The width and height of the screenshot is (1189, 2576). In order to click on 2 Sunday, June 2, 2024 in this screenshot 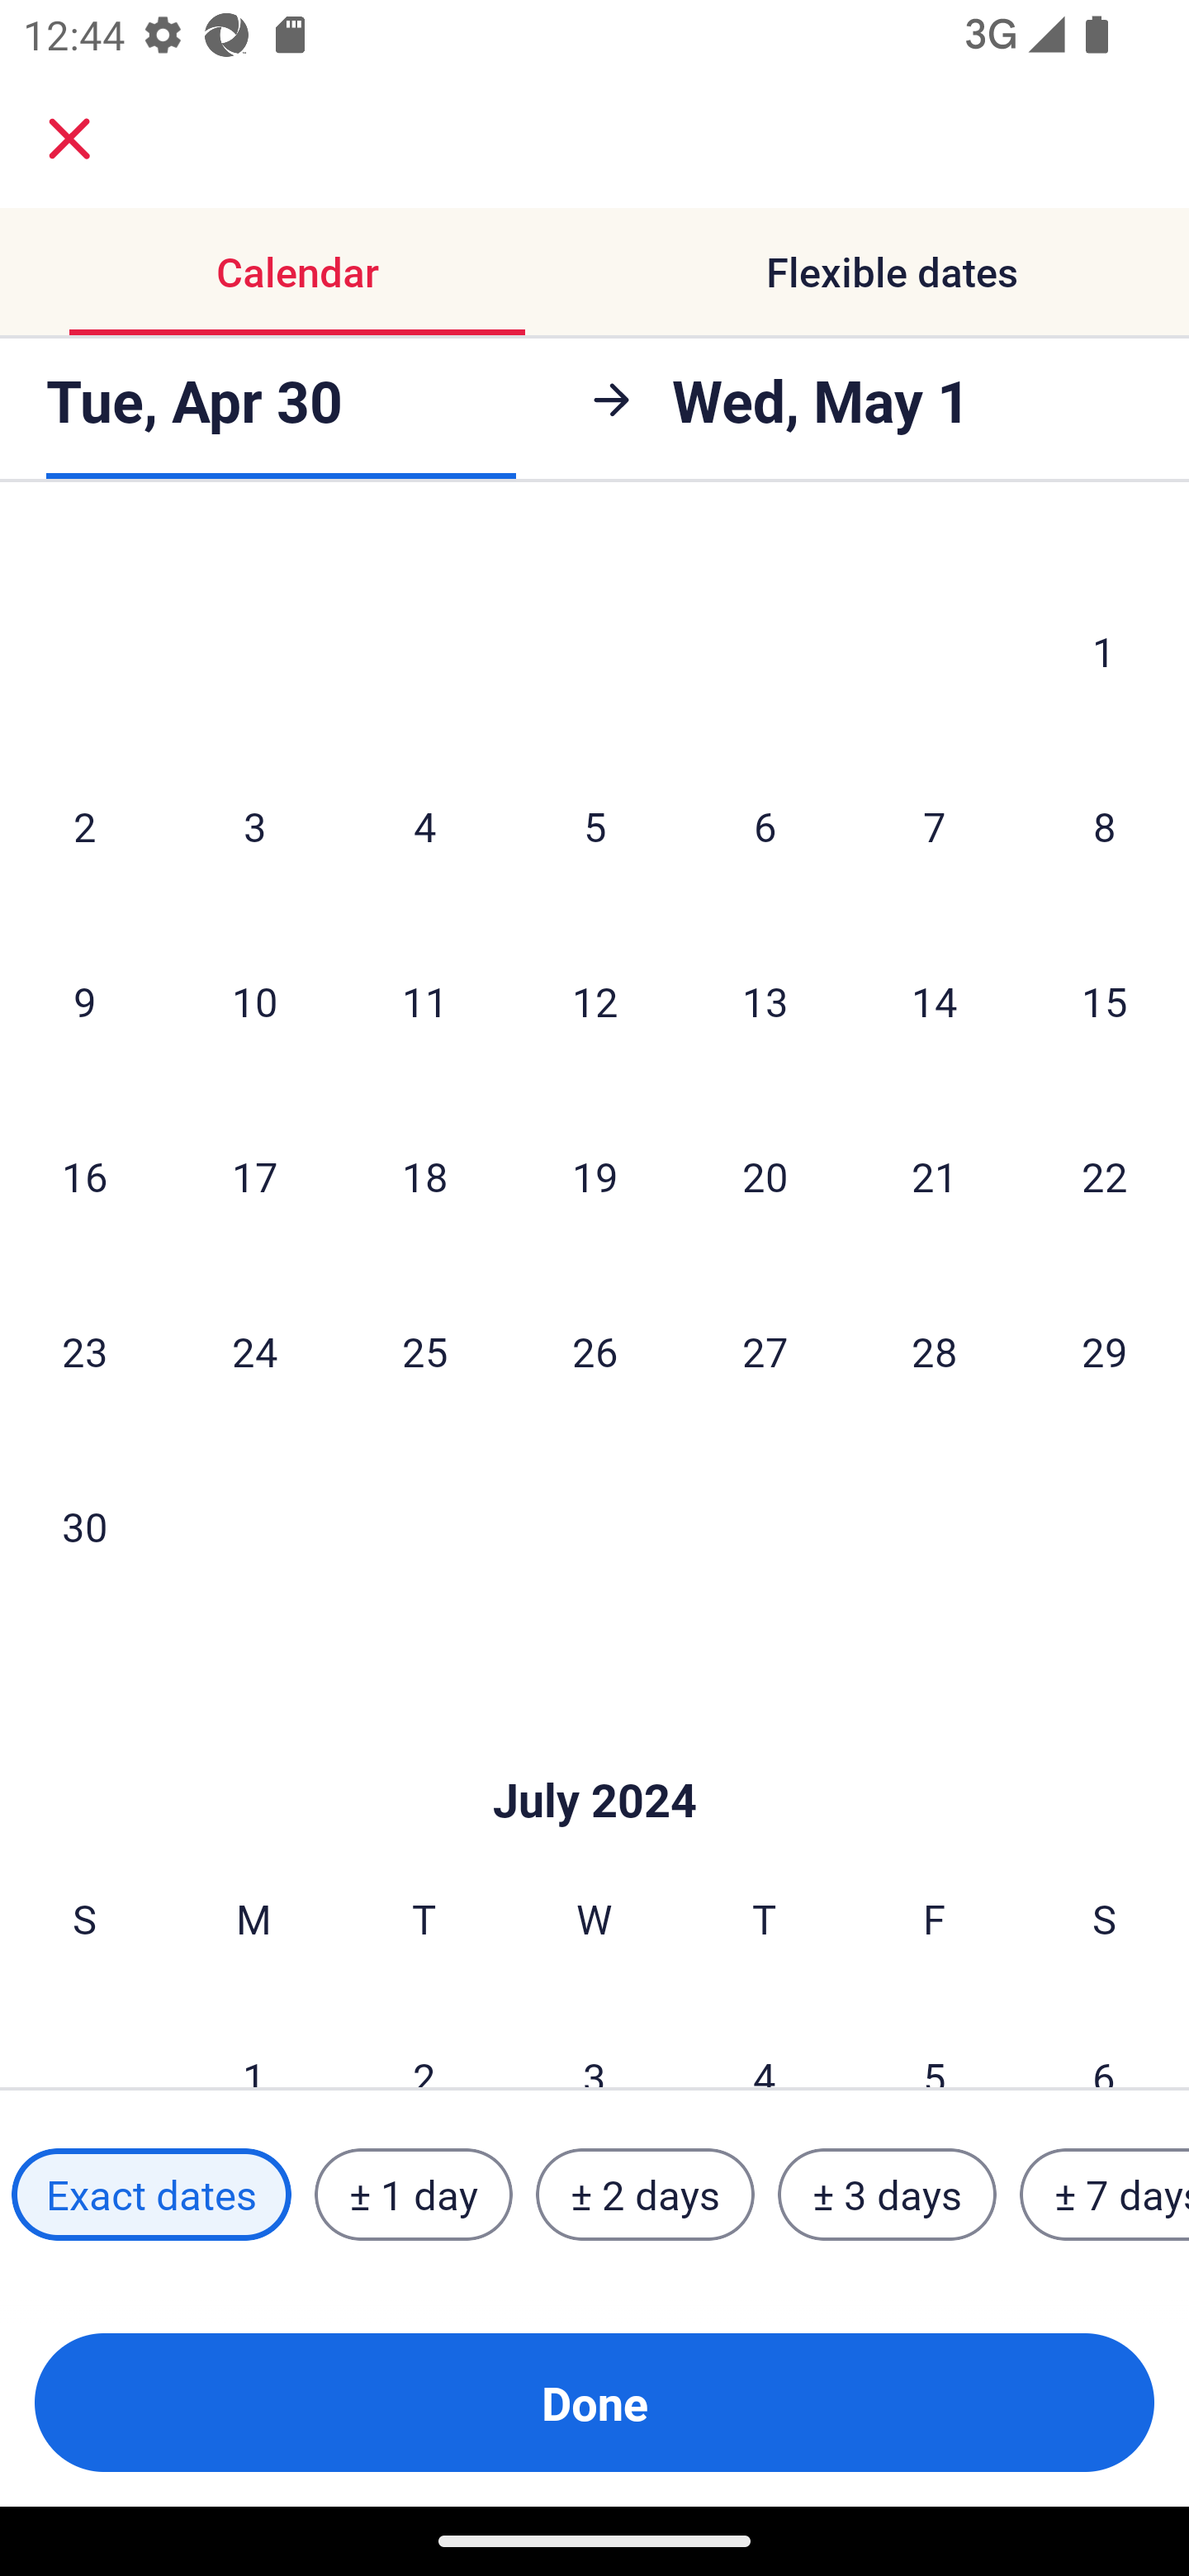, I will do `click(84, 826)`.